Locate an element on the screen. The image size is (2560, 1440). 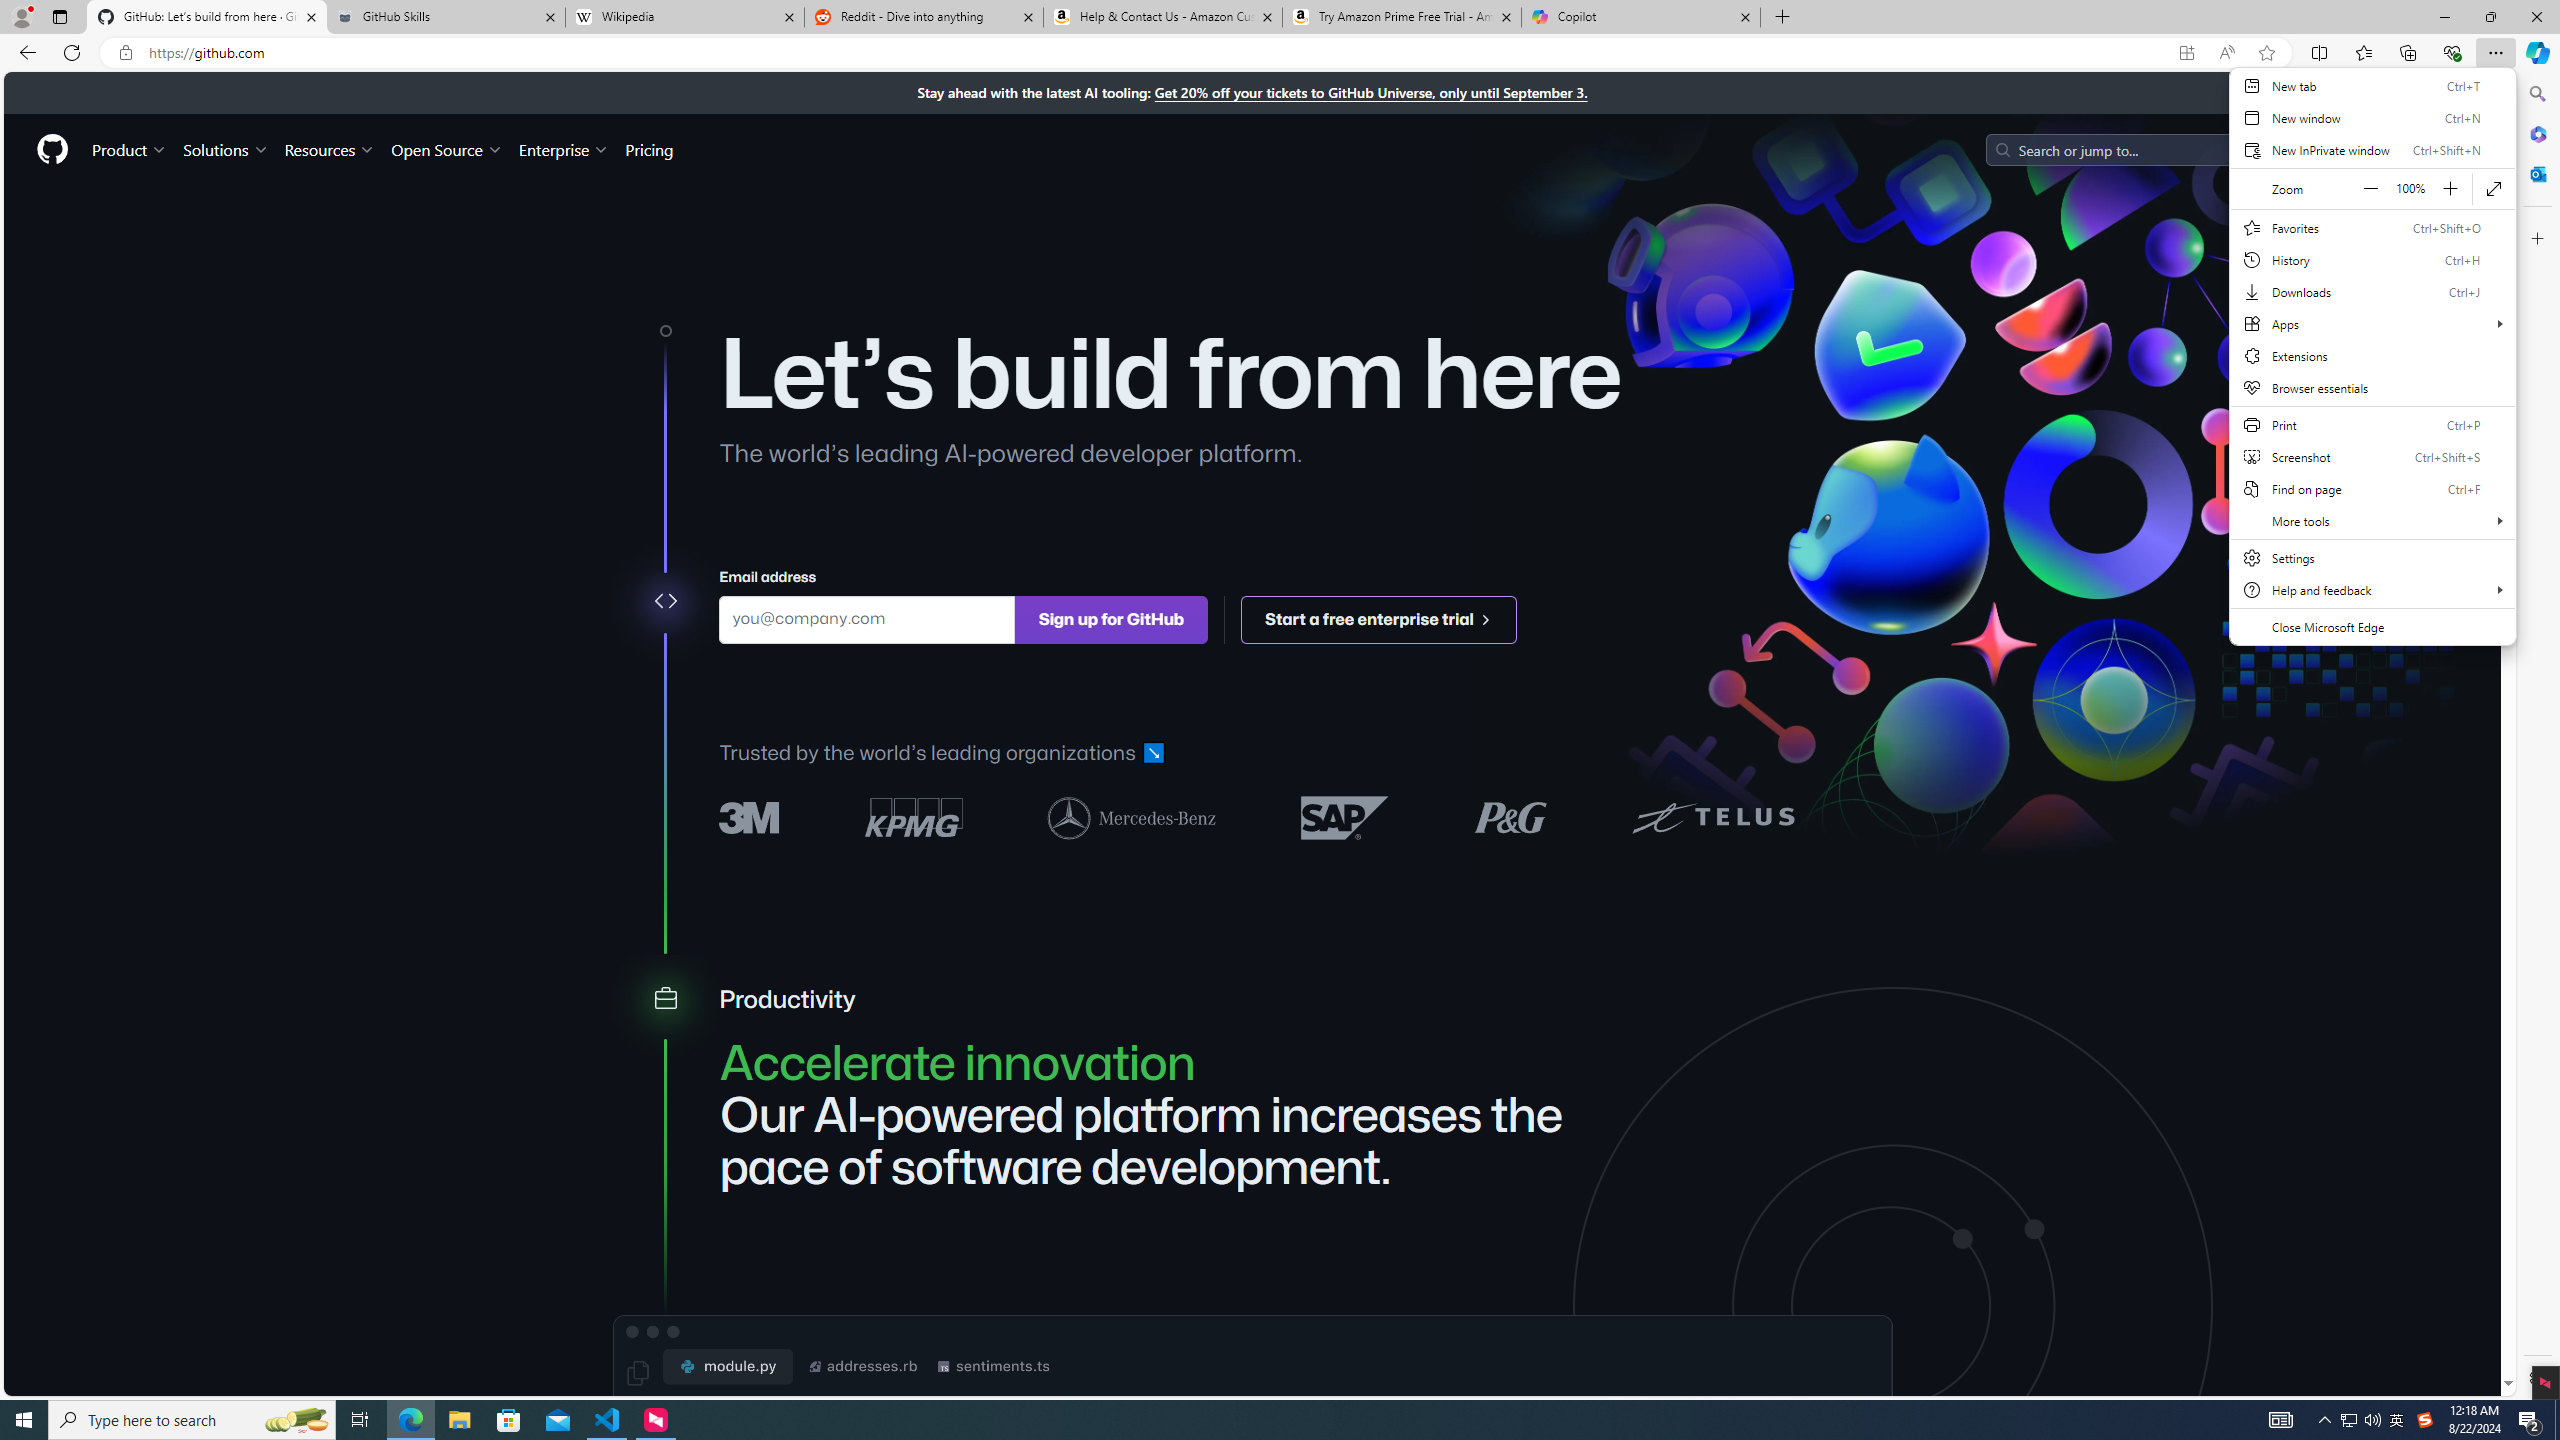
Enter full screen (F11) is located at coordinates (2494, 188).